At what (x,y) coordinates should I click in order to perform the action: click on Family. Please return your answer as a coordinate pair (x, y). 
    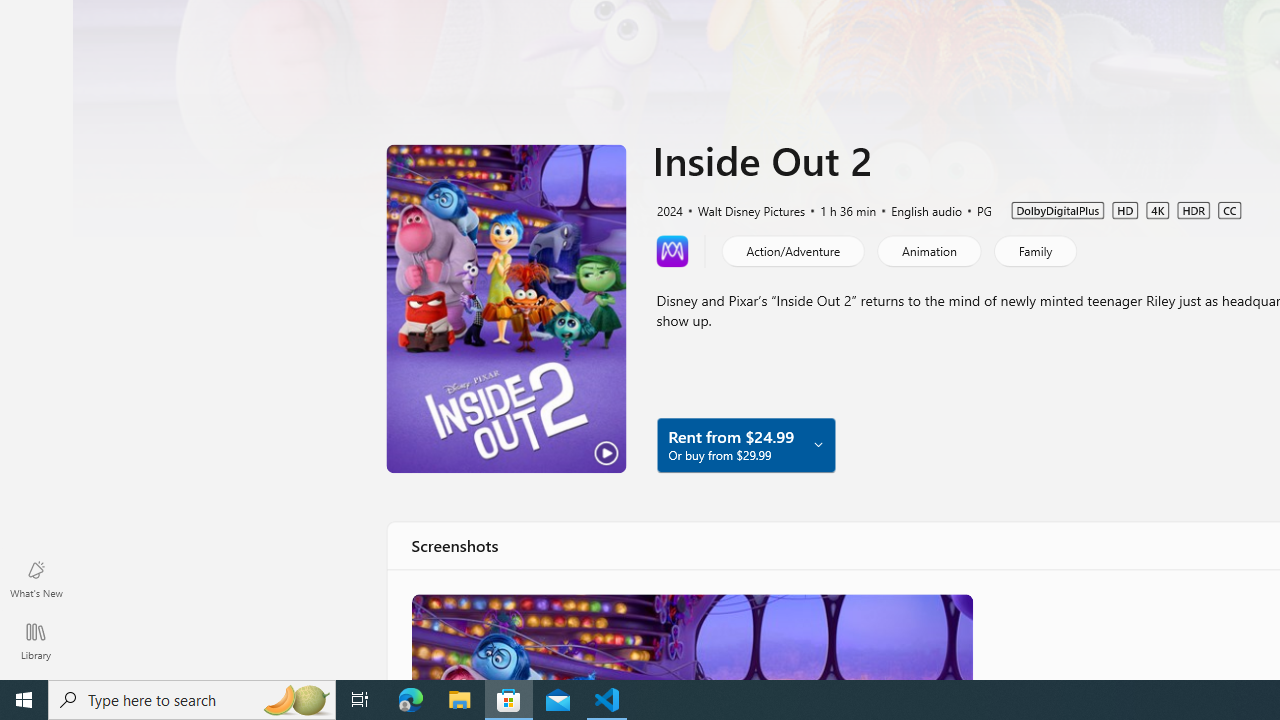
    Looking at the image, I should click on (1034, 250).